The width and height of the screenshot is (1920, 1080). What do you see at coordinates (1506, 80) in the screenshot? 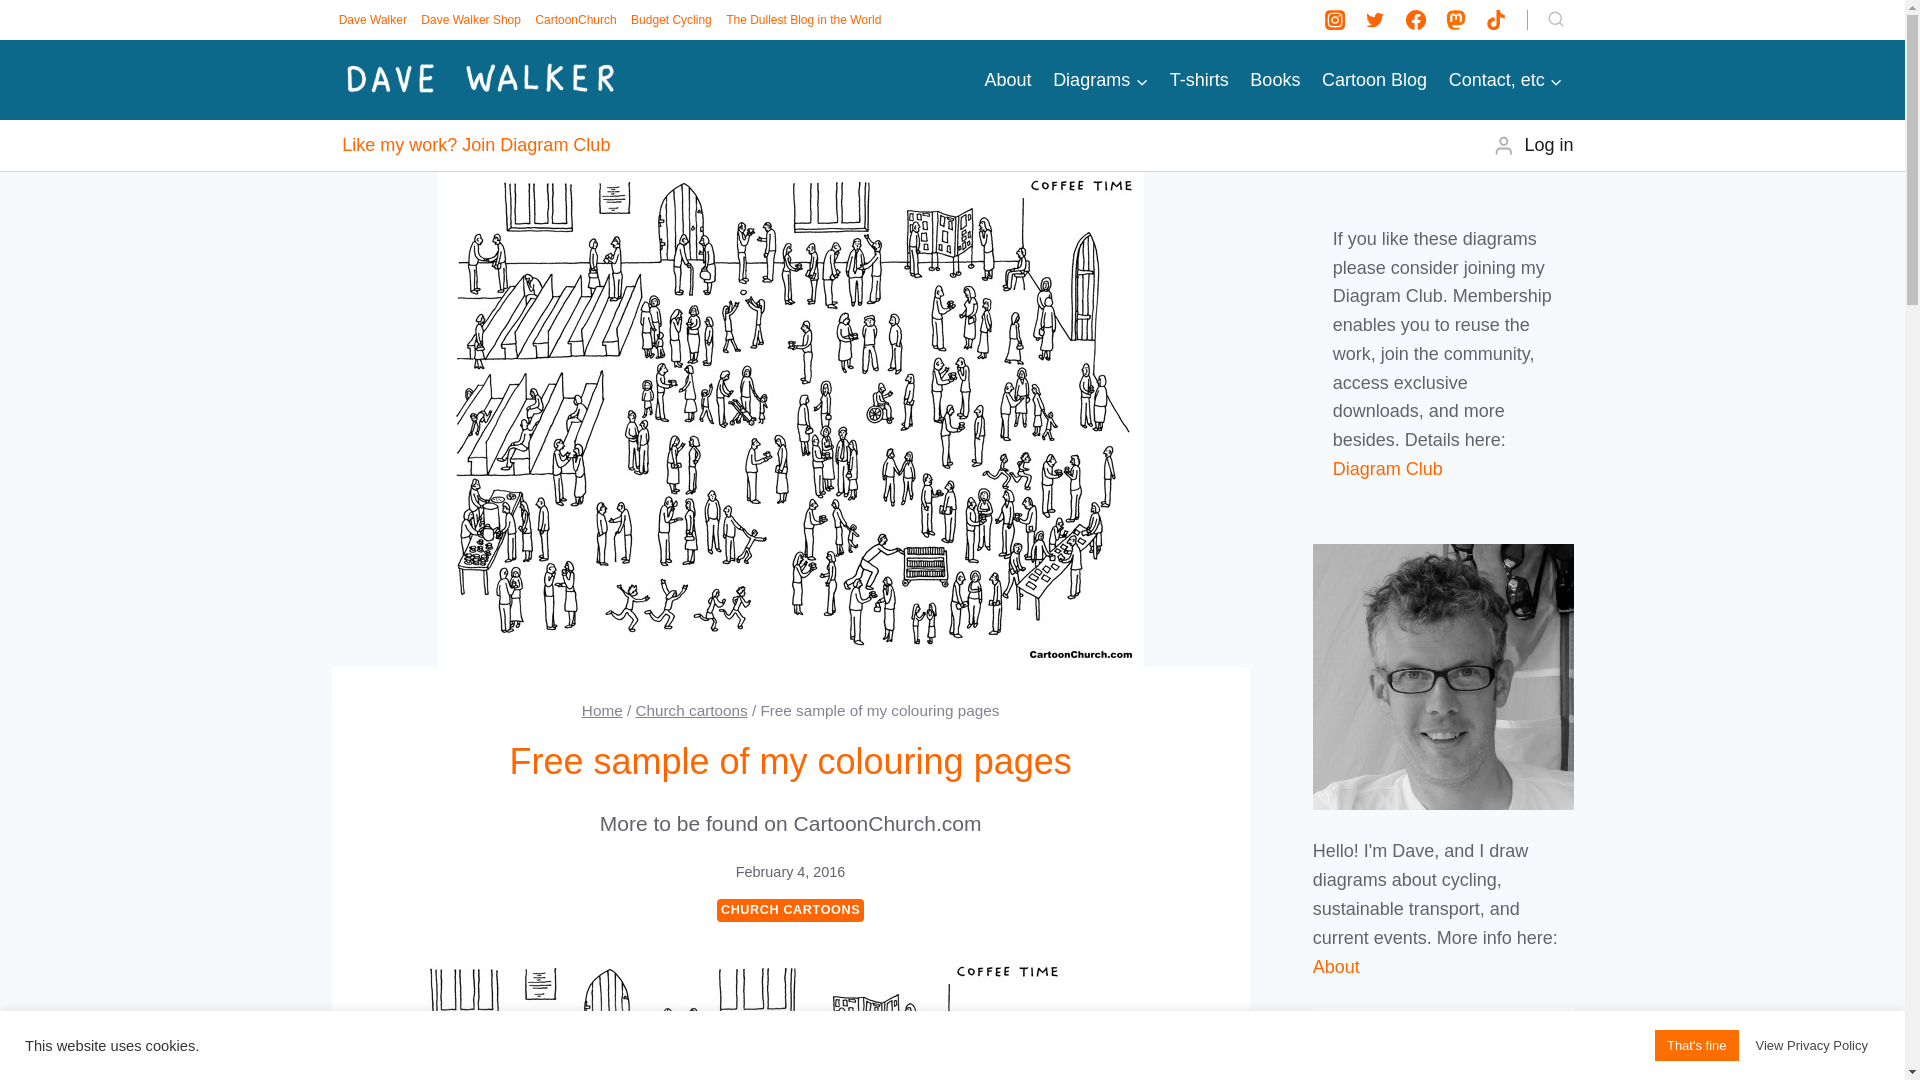
I see `Contact, etc` at bounding box center [1506, 80].